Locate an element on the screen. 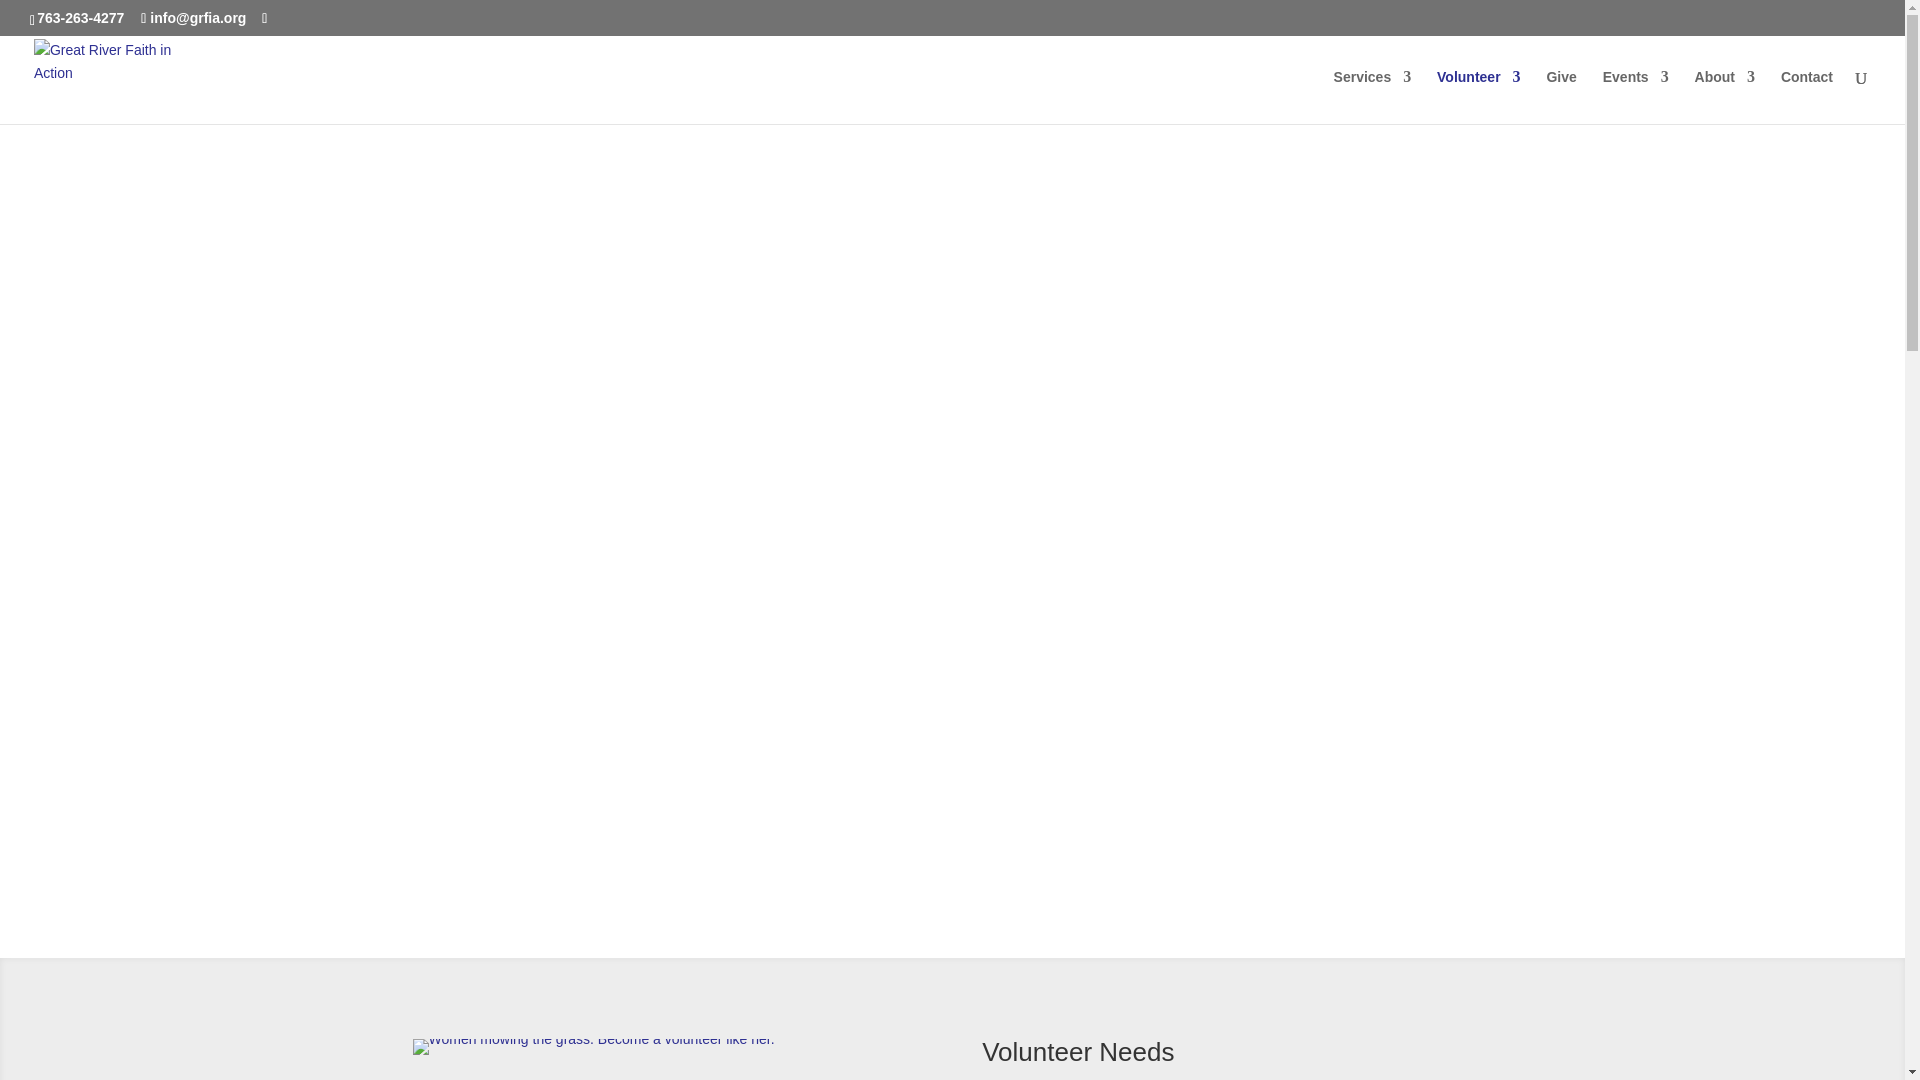 Image resolution: width=1920 pixels, height=1080 pixels. Services is located at coordinates (1372, 97).